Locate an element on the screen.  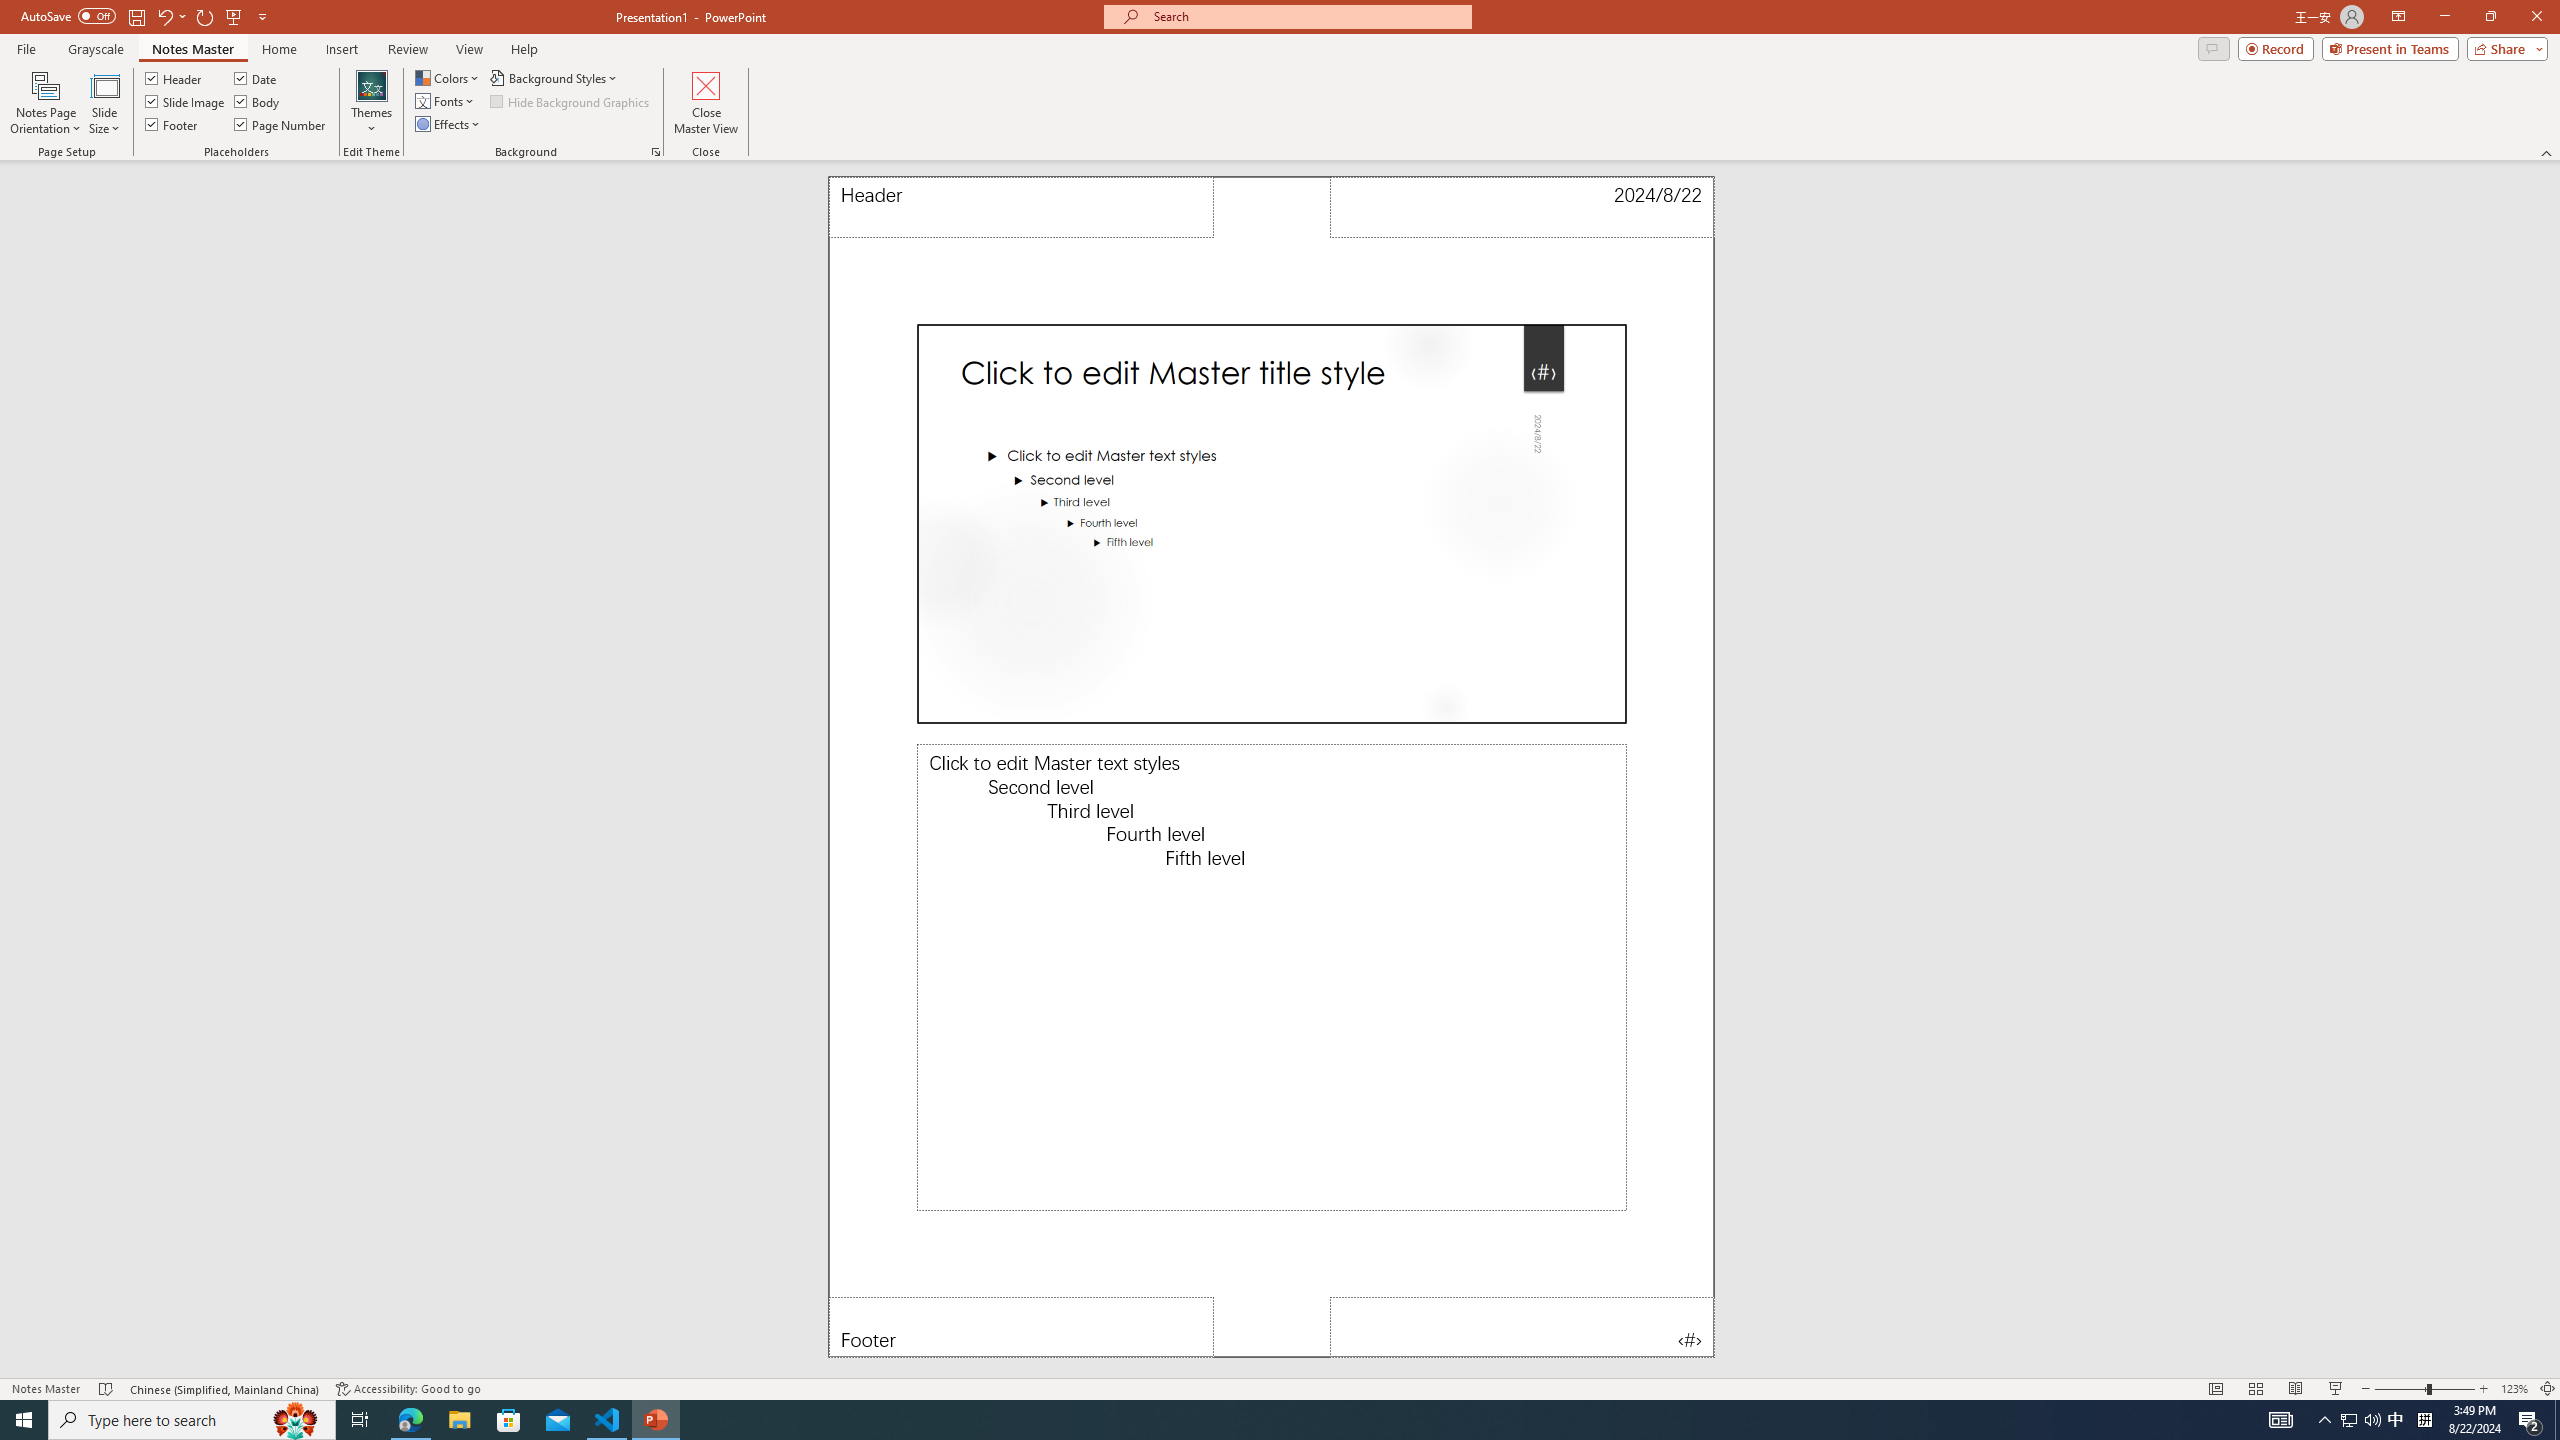
Accessibility Checker Accessibility: Good to go is located at coordinates (408, 1389).